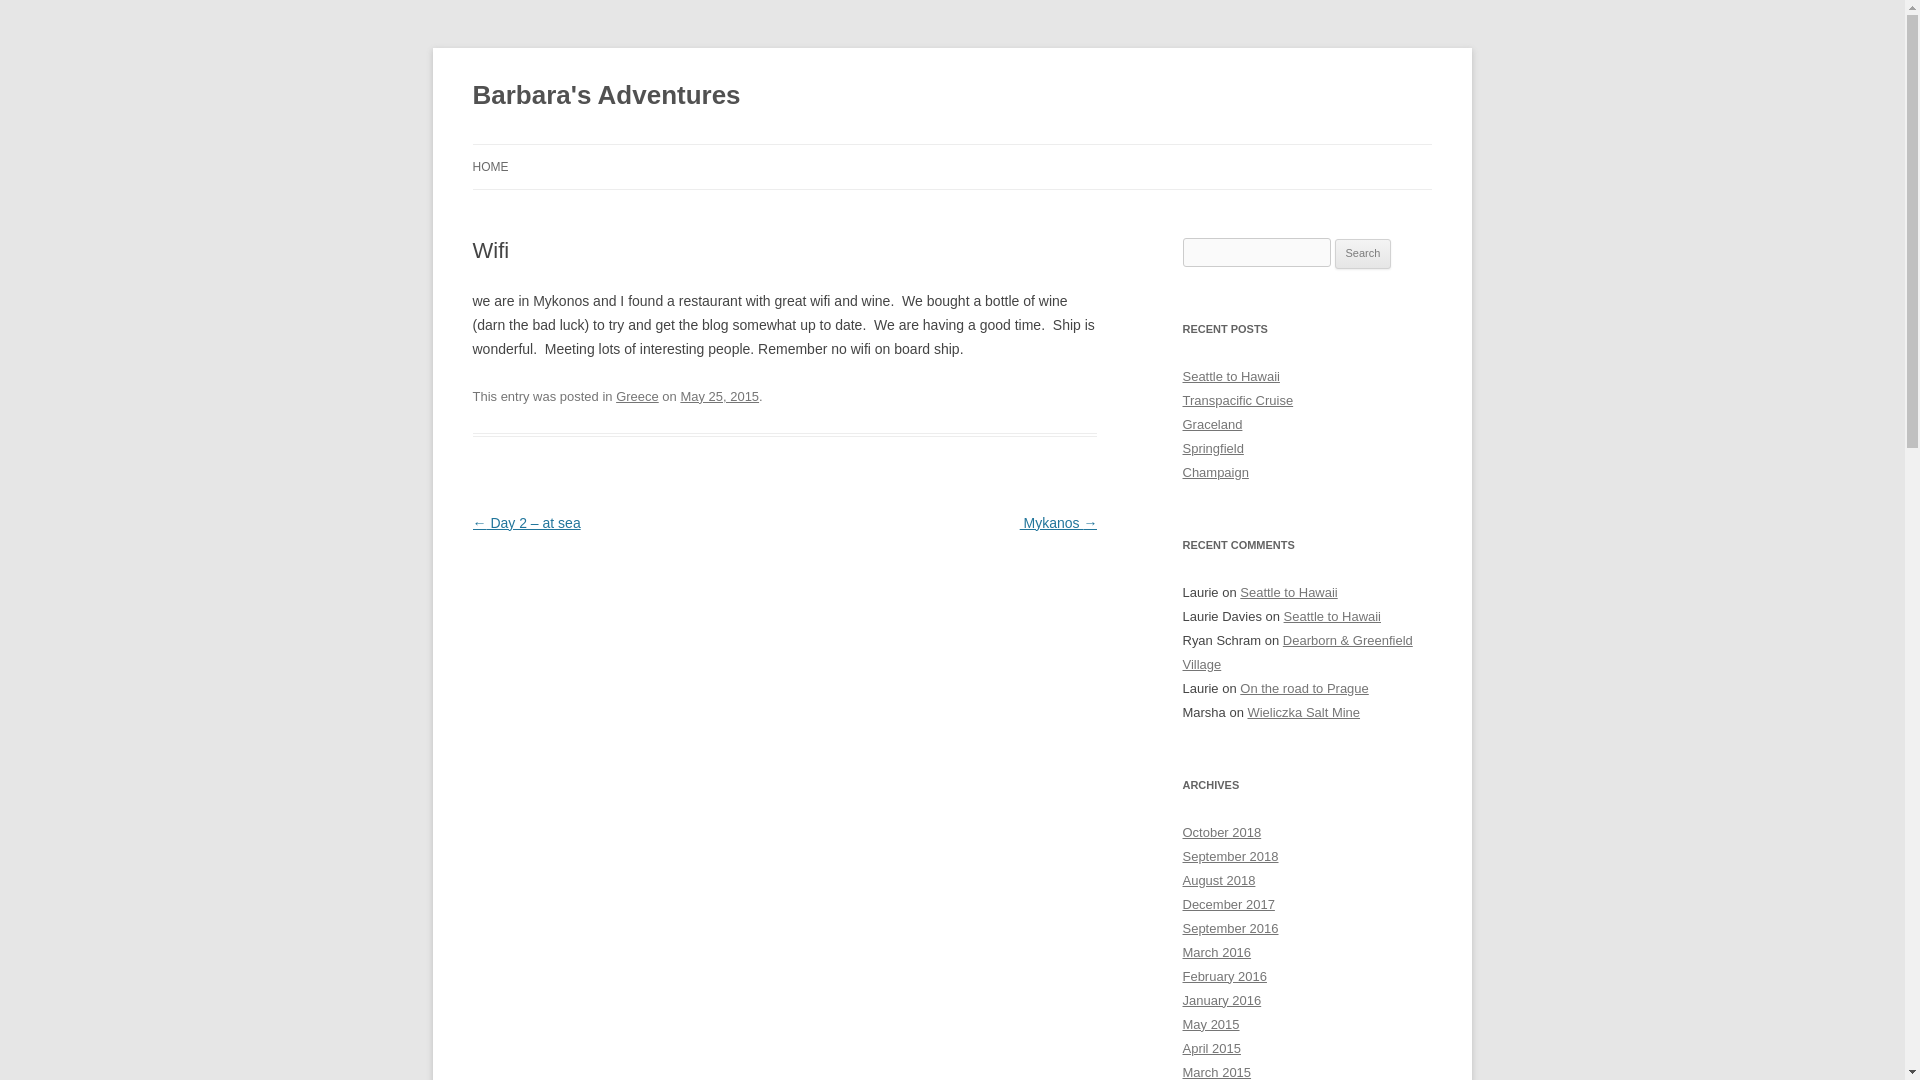  What do you see at coordinates (718, 396) in the screenshot?
I see `6:51 AM` at bounding box center [718, 396].